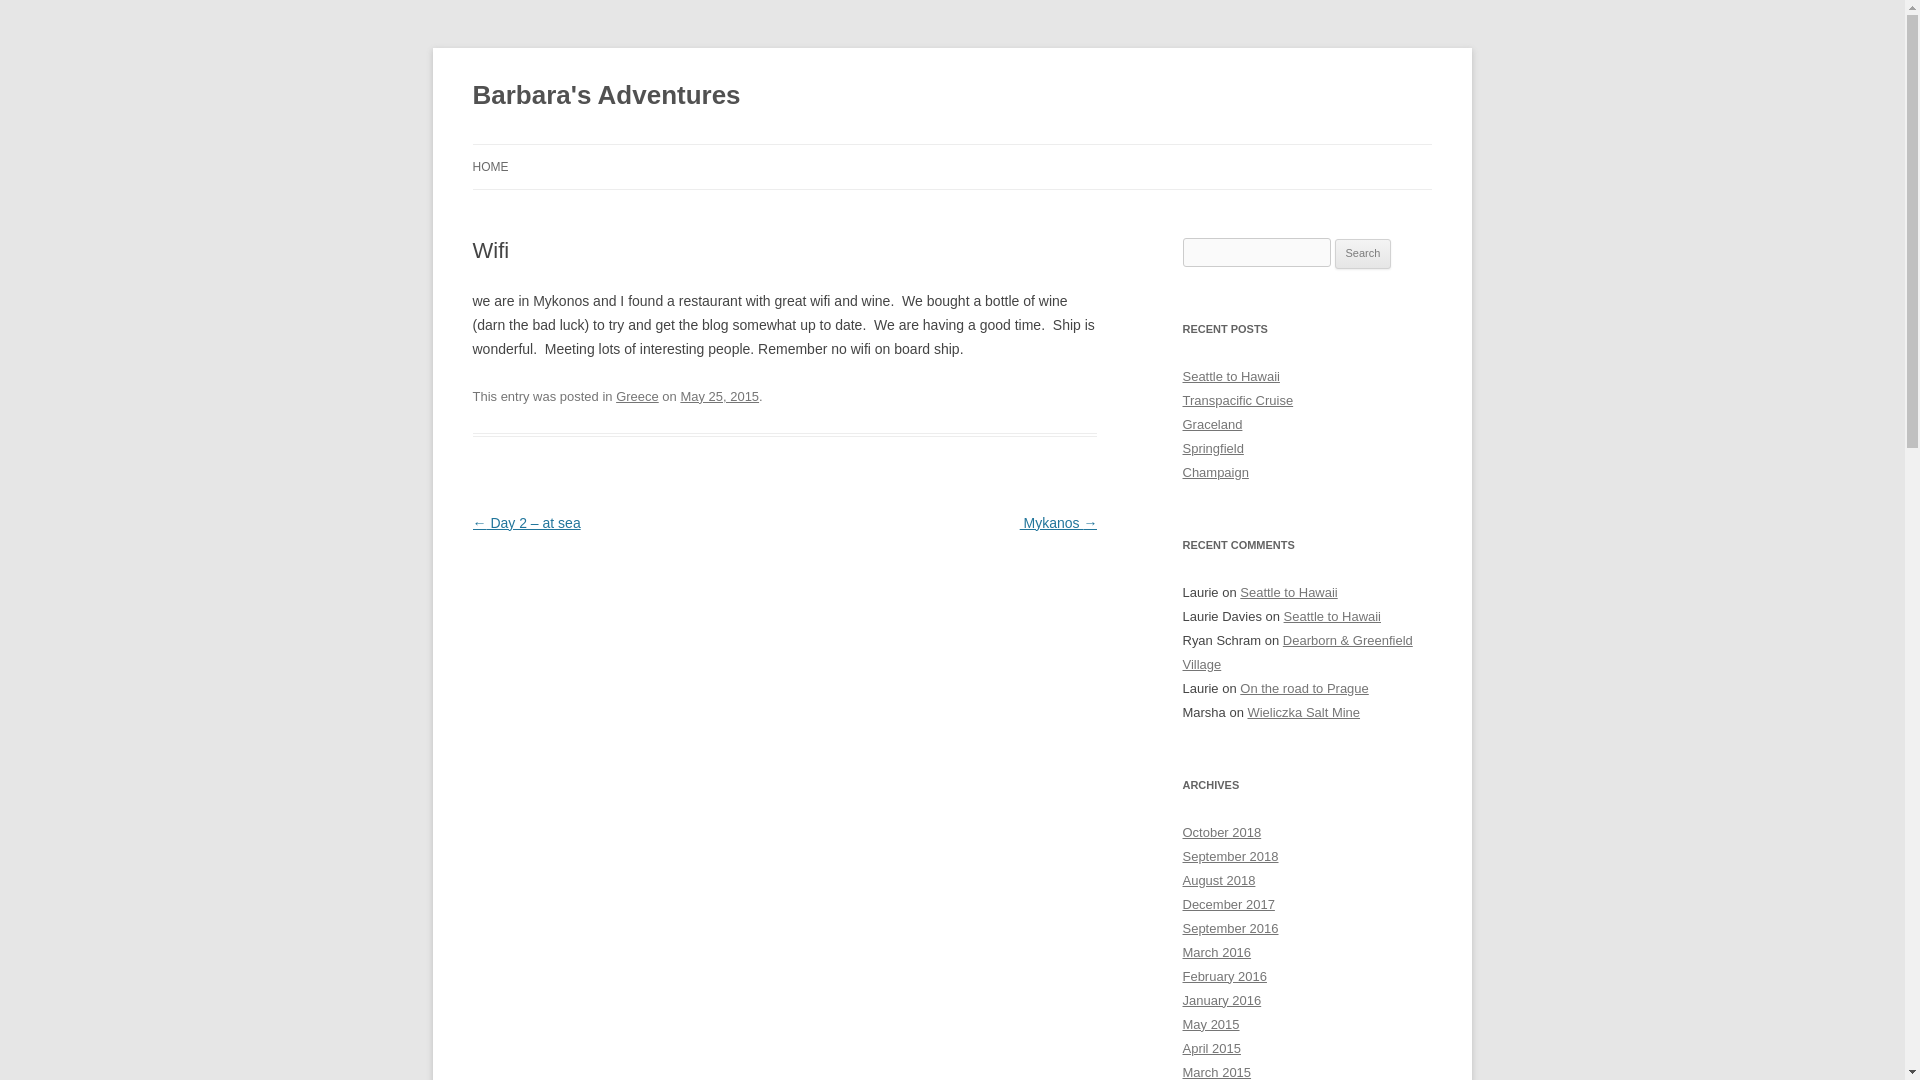  What do you see at coordinates (718, 396) in the screenshot?
I see `6:51 AM` at bounding box center [718, 396].